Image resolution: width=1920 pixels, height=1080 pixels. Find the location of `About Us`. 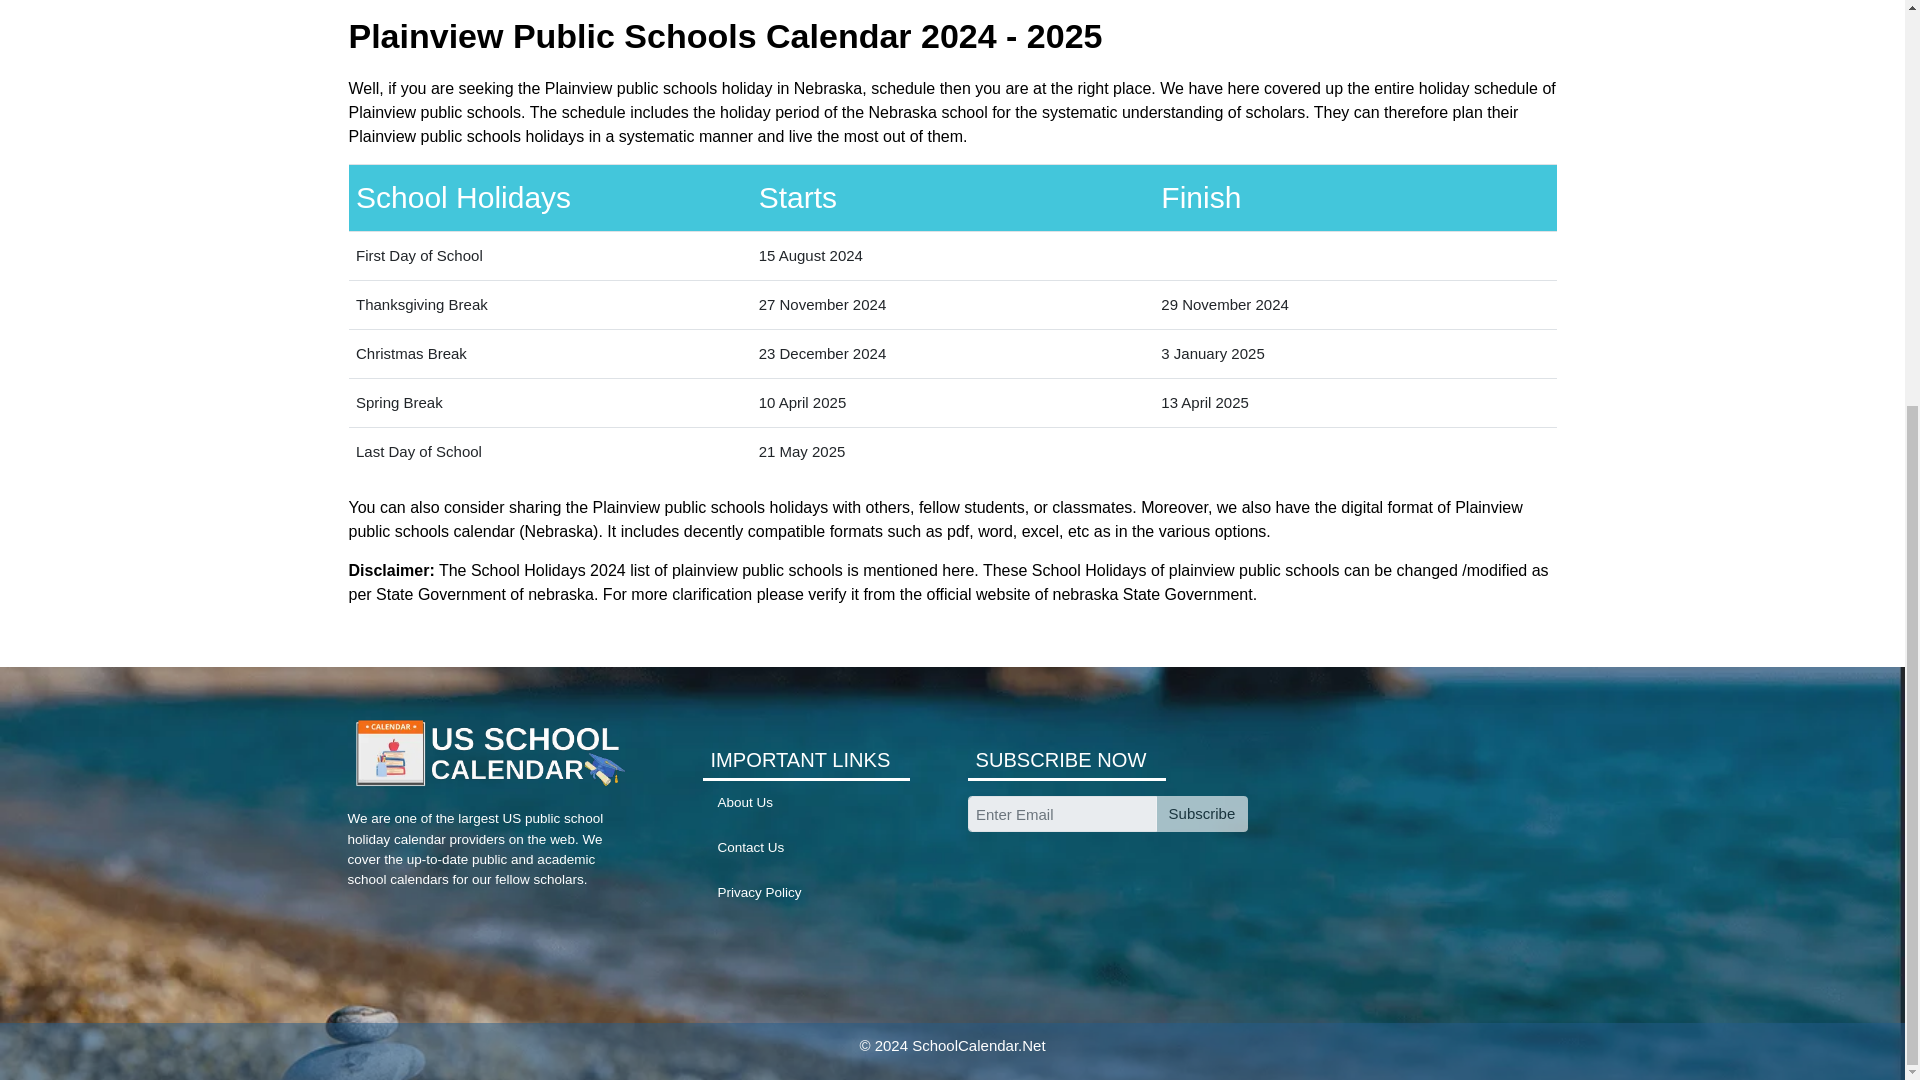

About Us is located at coordinates (746, 802).